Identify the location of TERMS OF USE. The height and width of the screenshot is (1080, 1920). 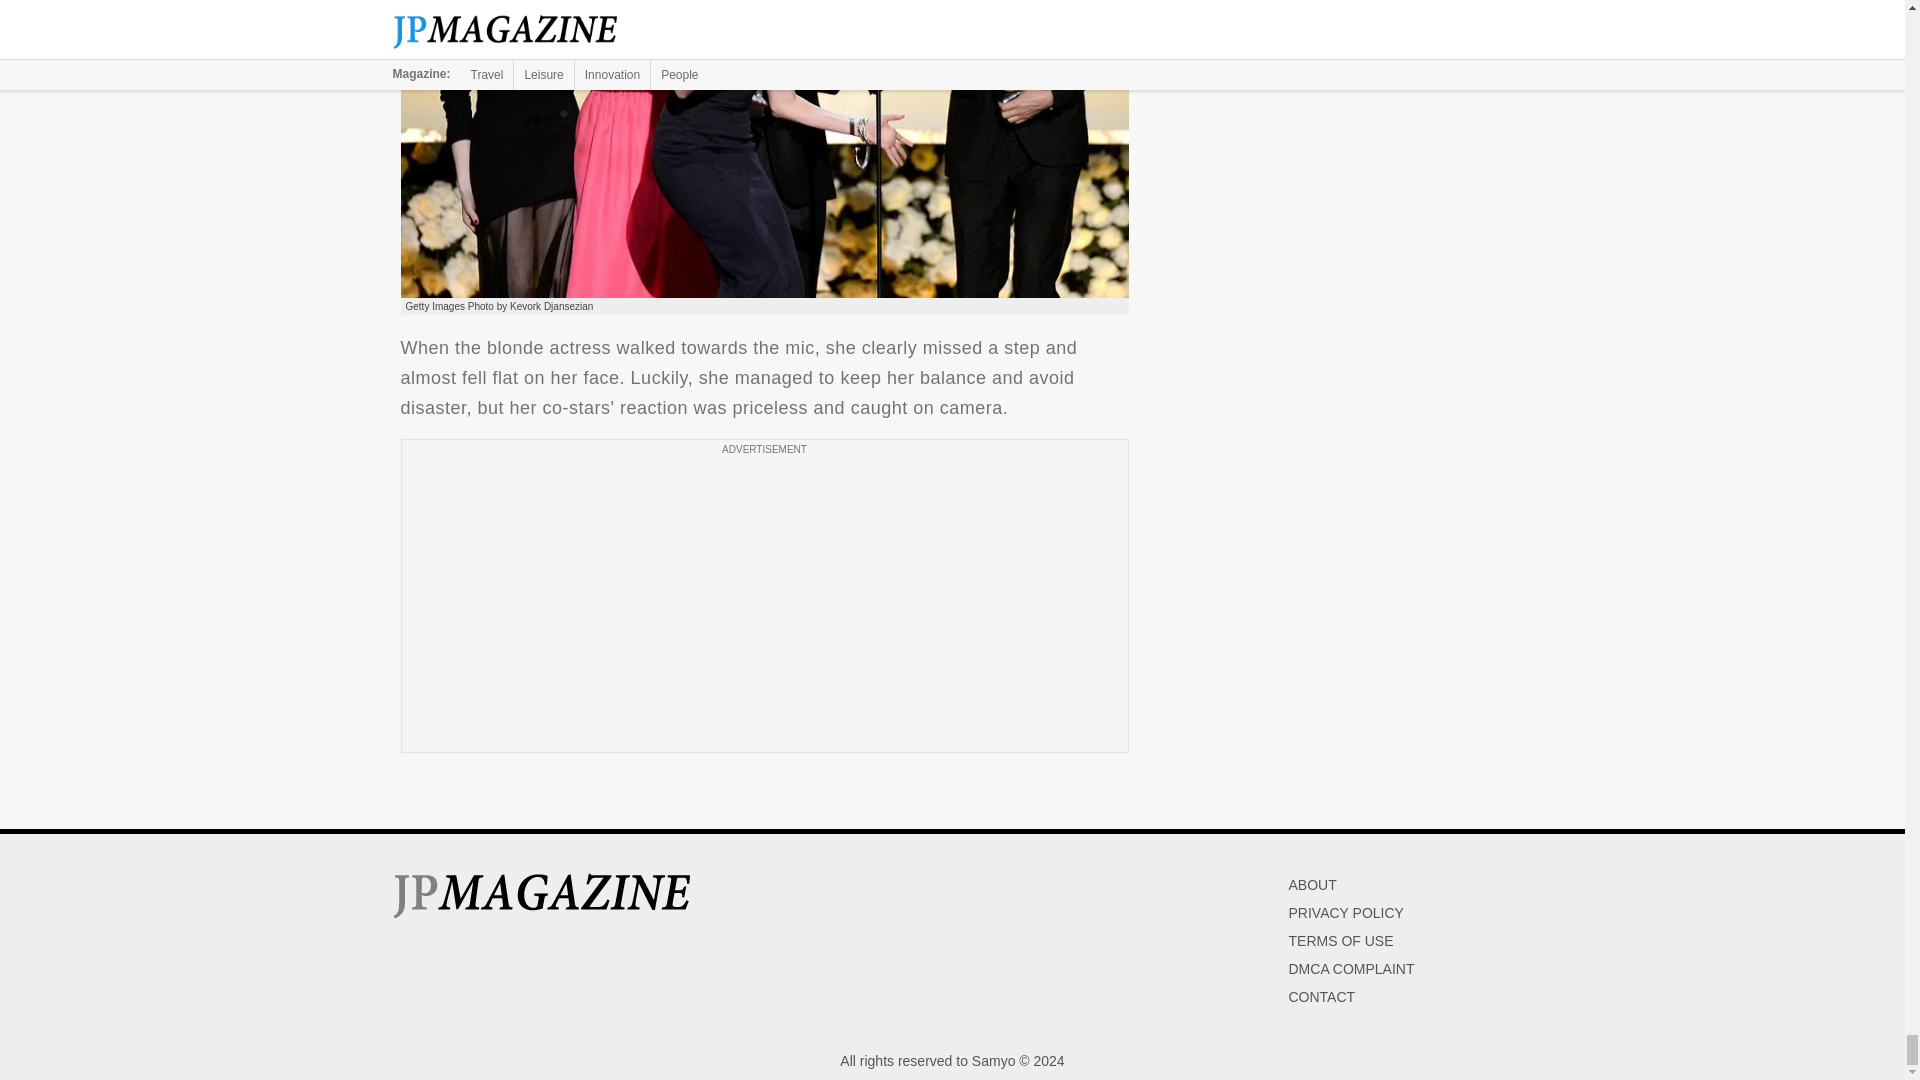
(1340, 941).